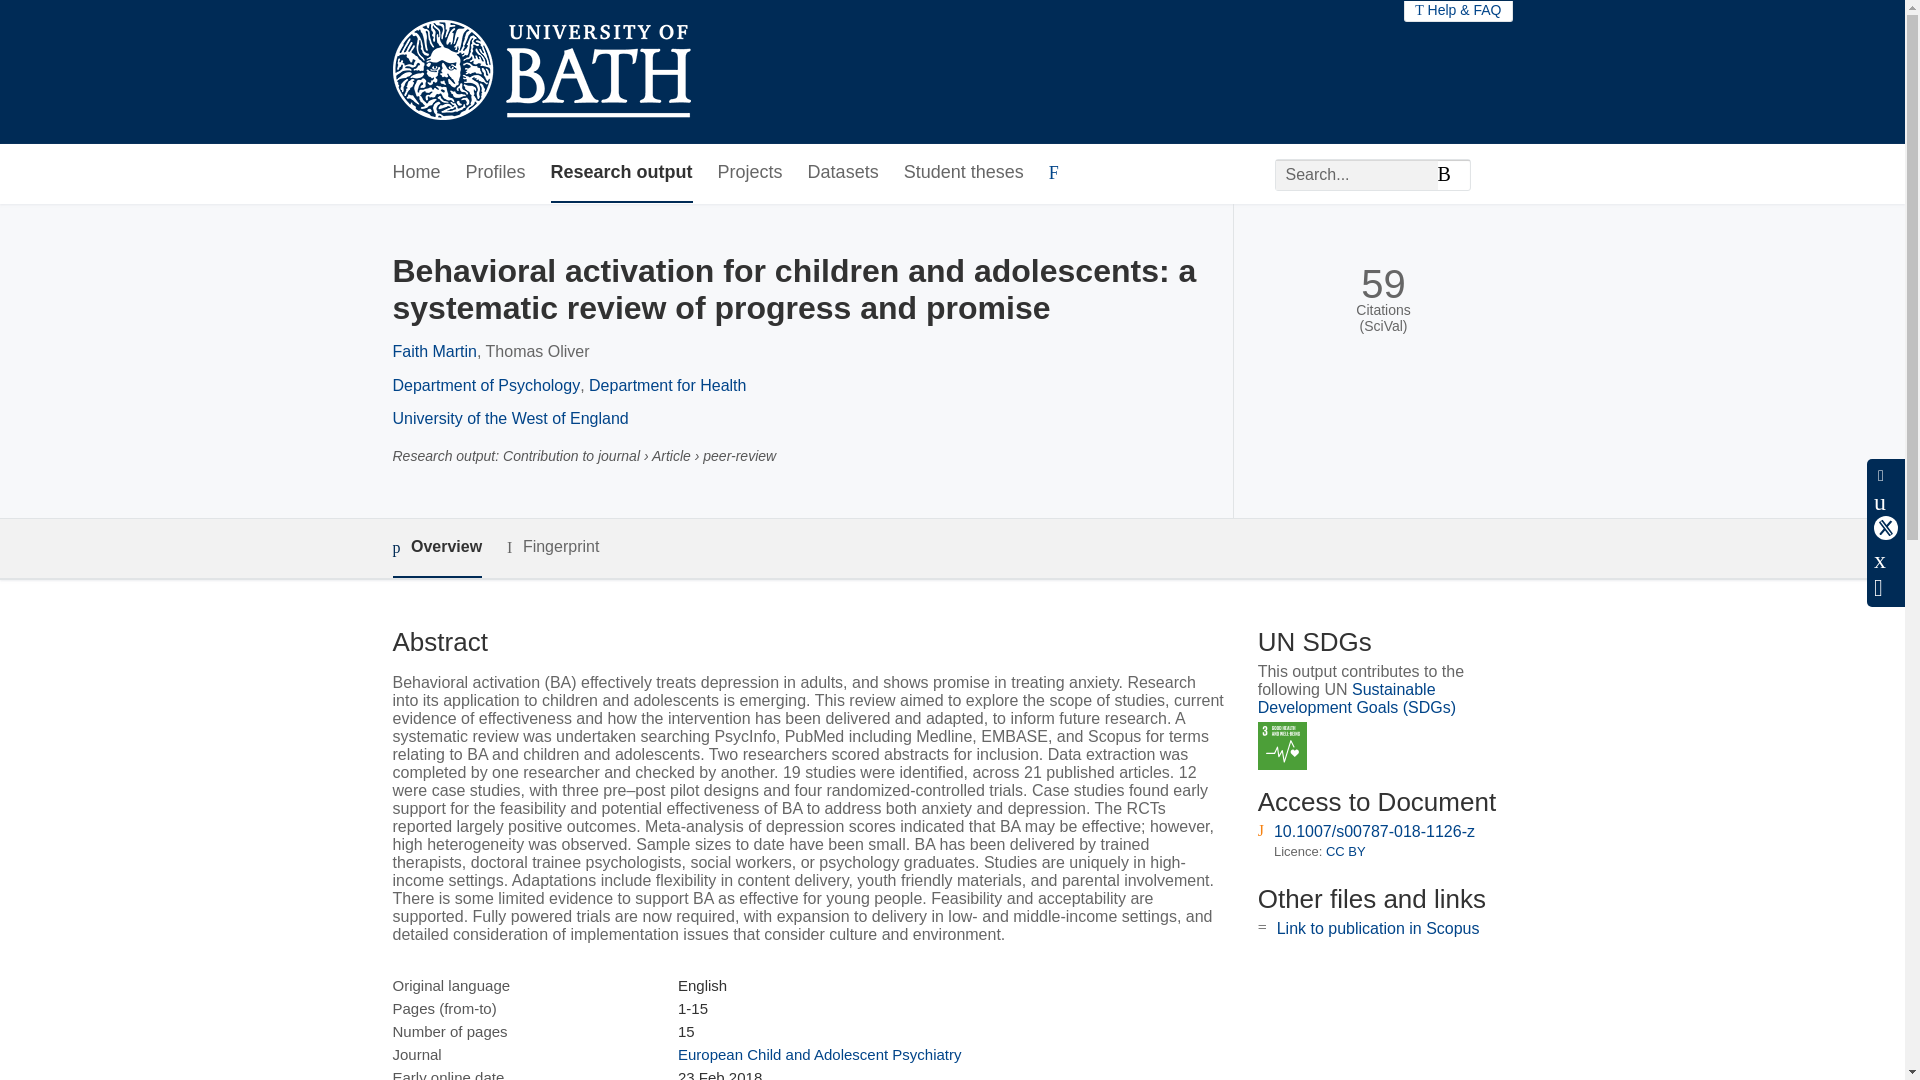 The image size is (1920, 1080). I want to click on Overview, so click(436, 548).